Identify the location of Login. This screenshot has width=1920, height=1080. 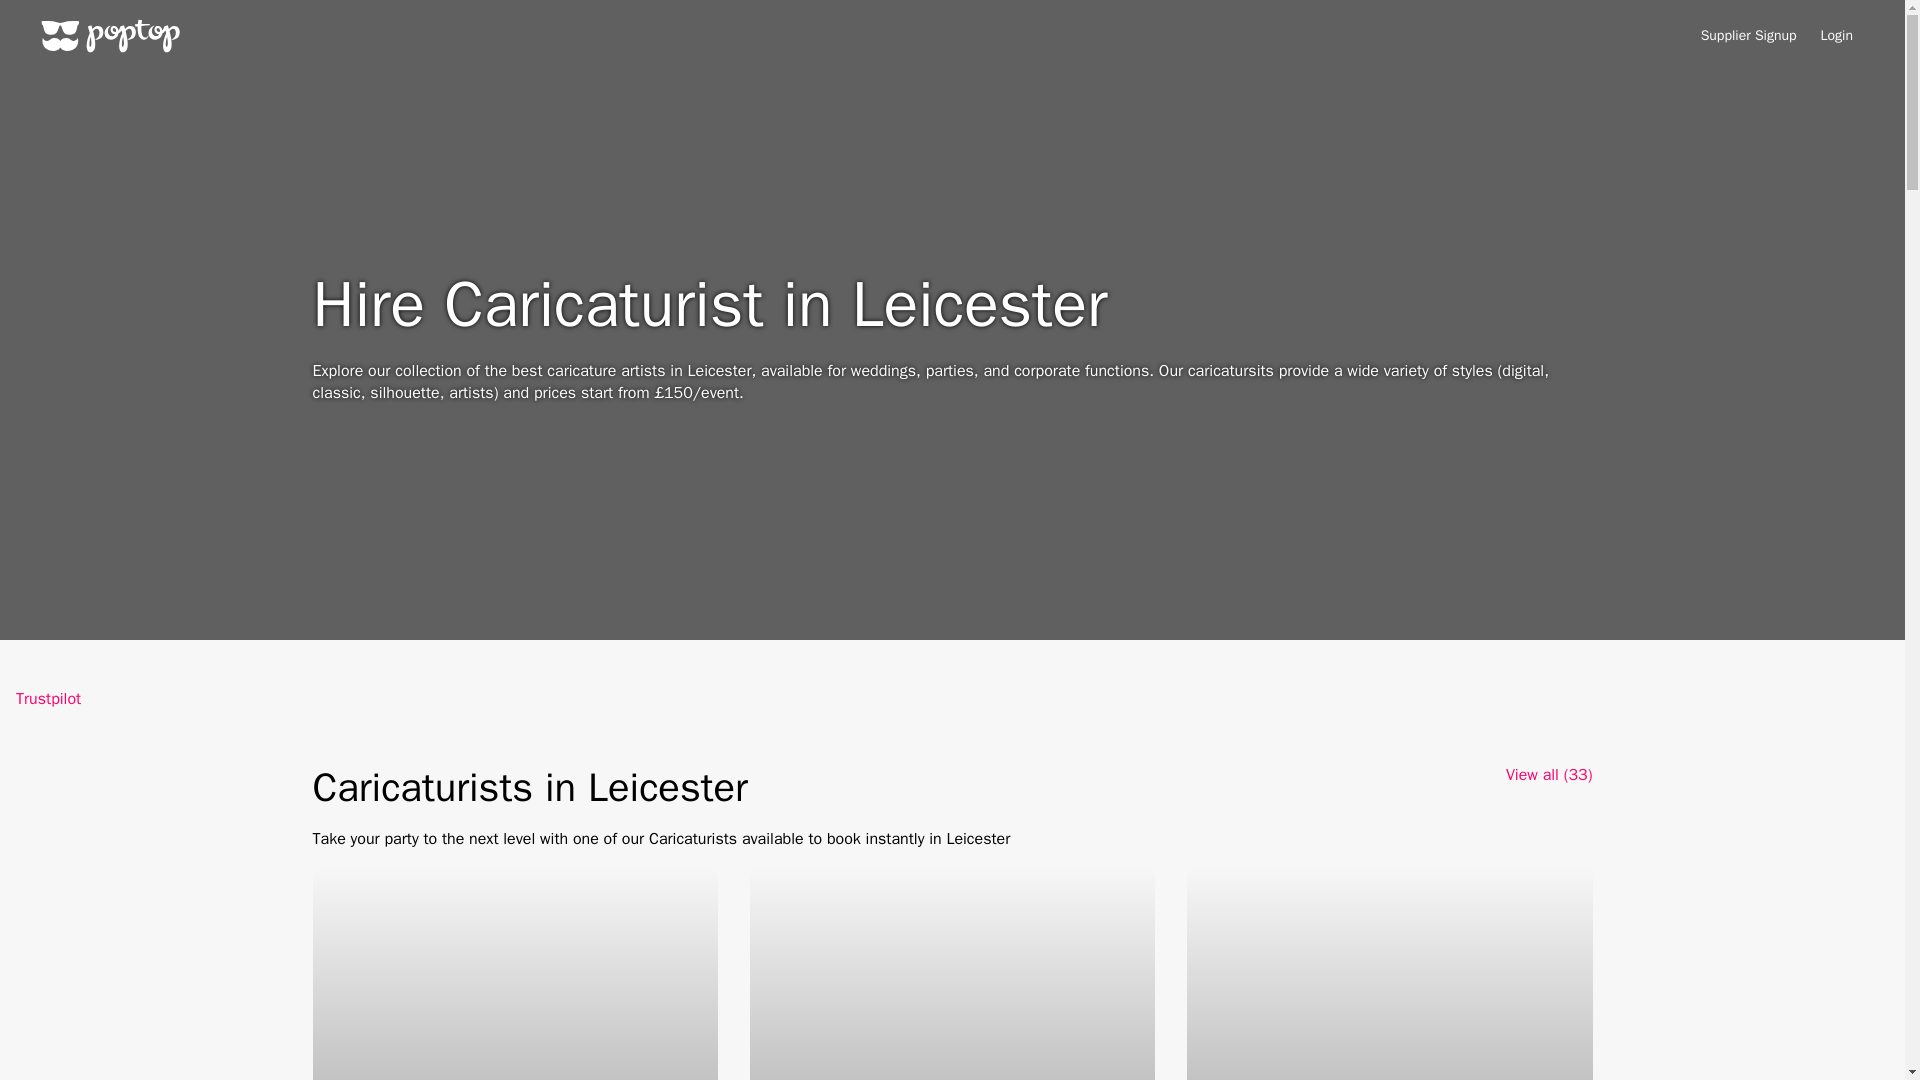
(1836, 36).